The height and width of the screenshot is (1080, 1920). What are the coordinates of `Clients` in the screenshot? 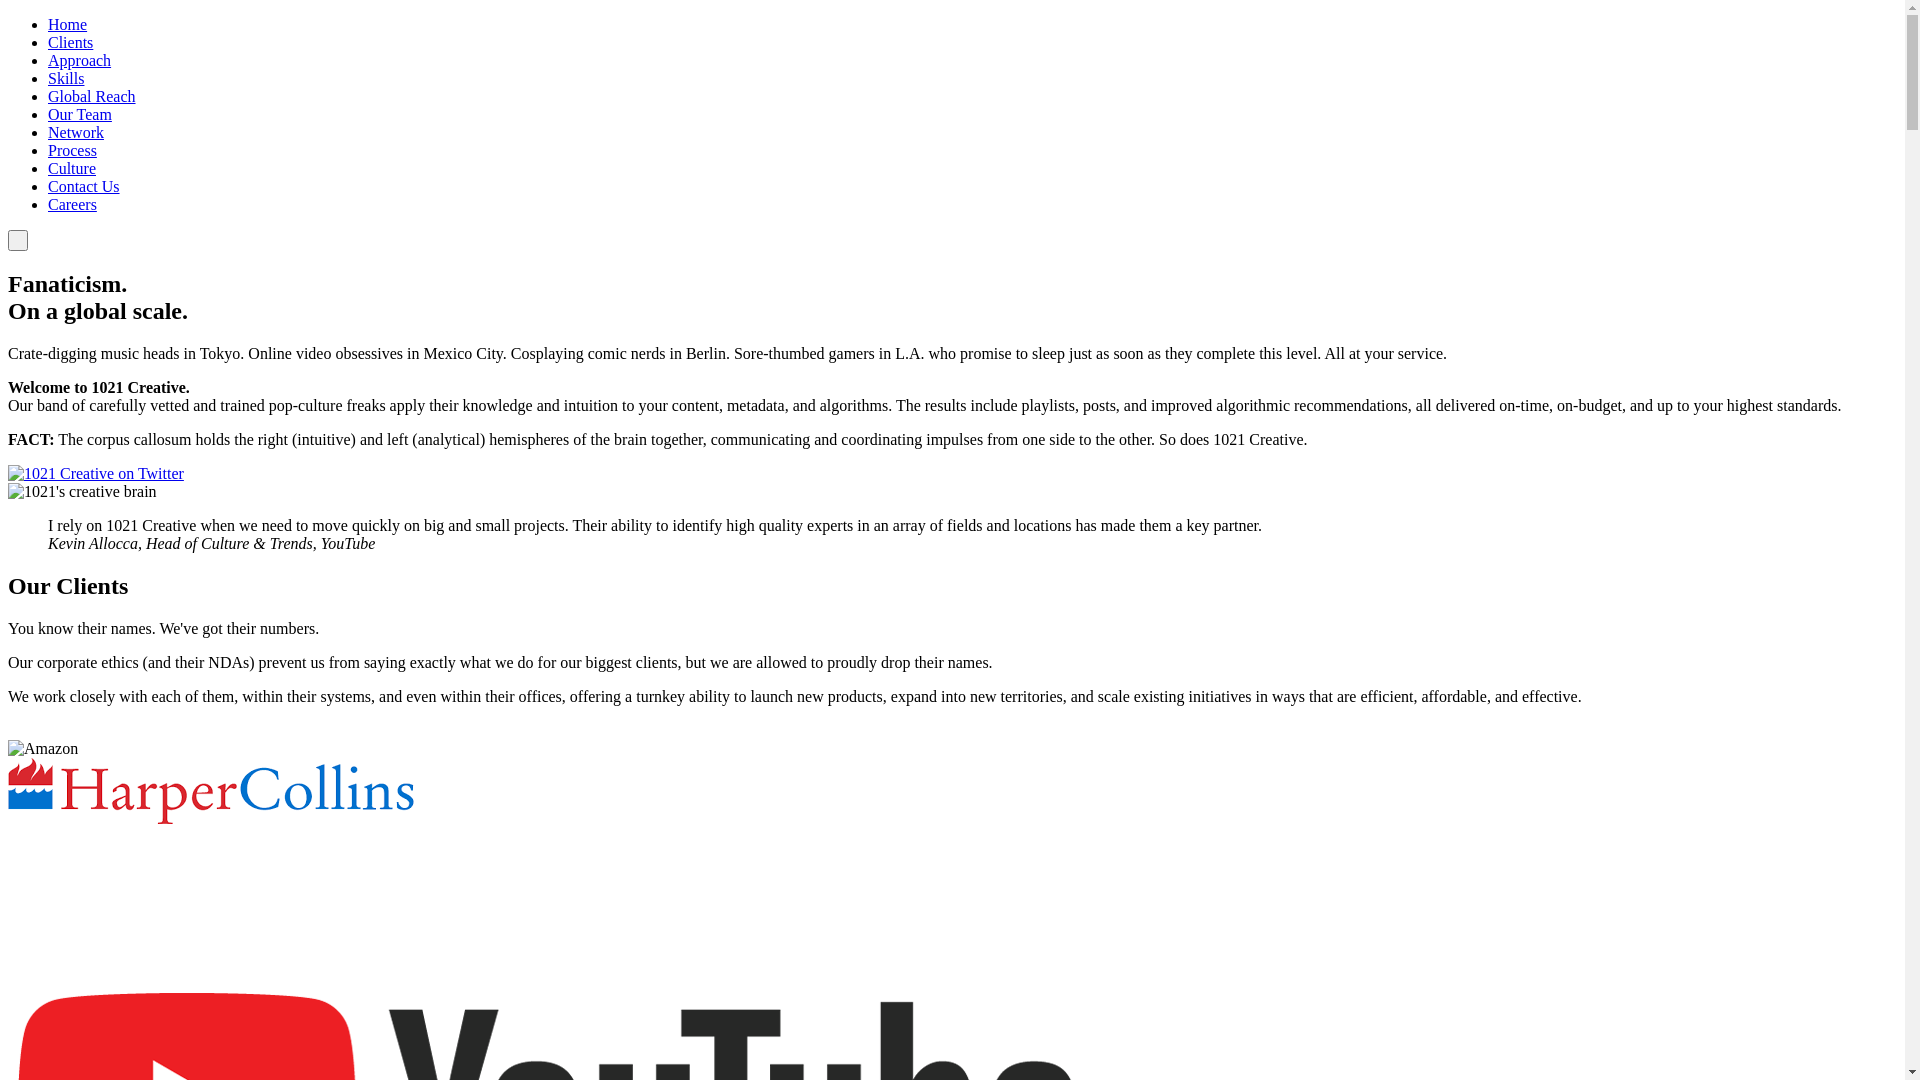 It's located at (70, 42).